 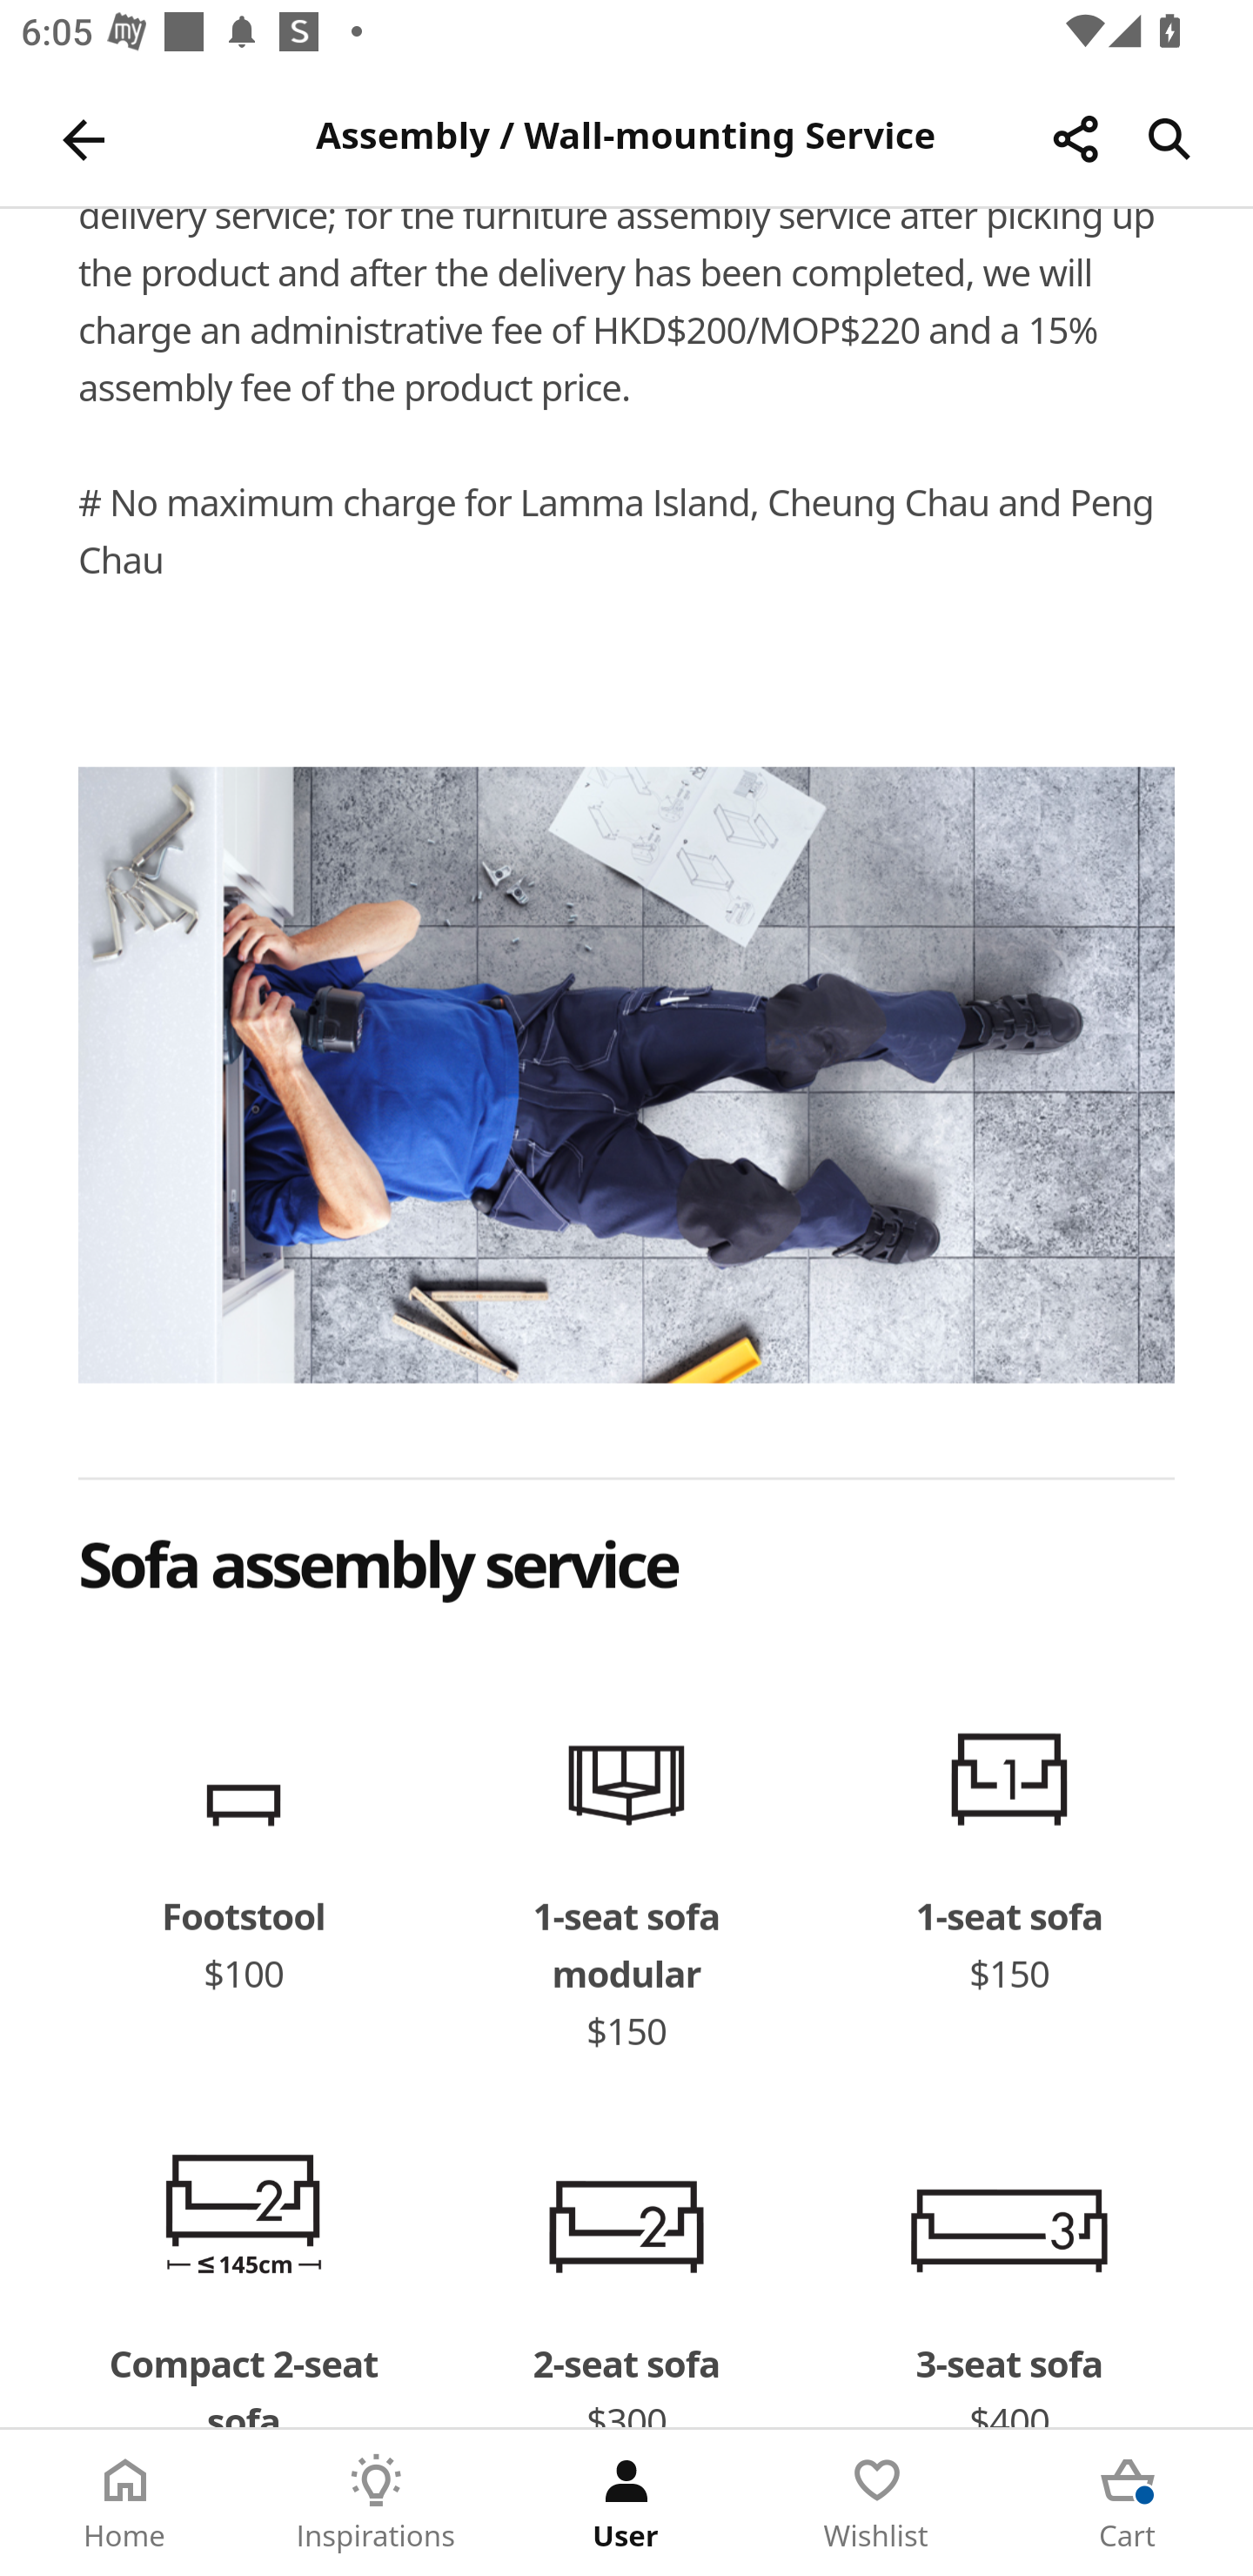 What do you see at coordinates (376, 2503) in the screenshot?
I see `Inspirations
Tab 2 of 5` at bounding box center [376, 2503].